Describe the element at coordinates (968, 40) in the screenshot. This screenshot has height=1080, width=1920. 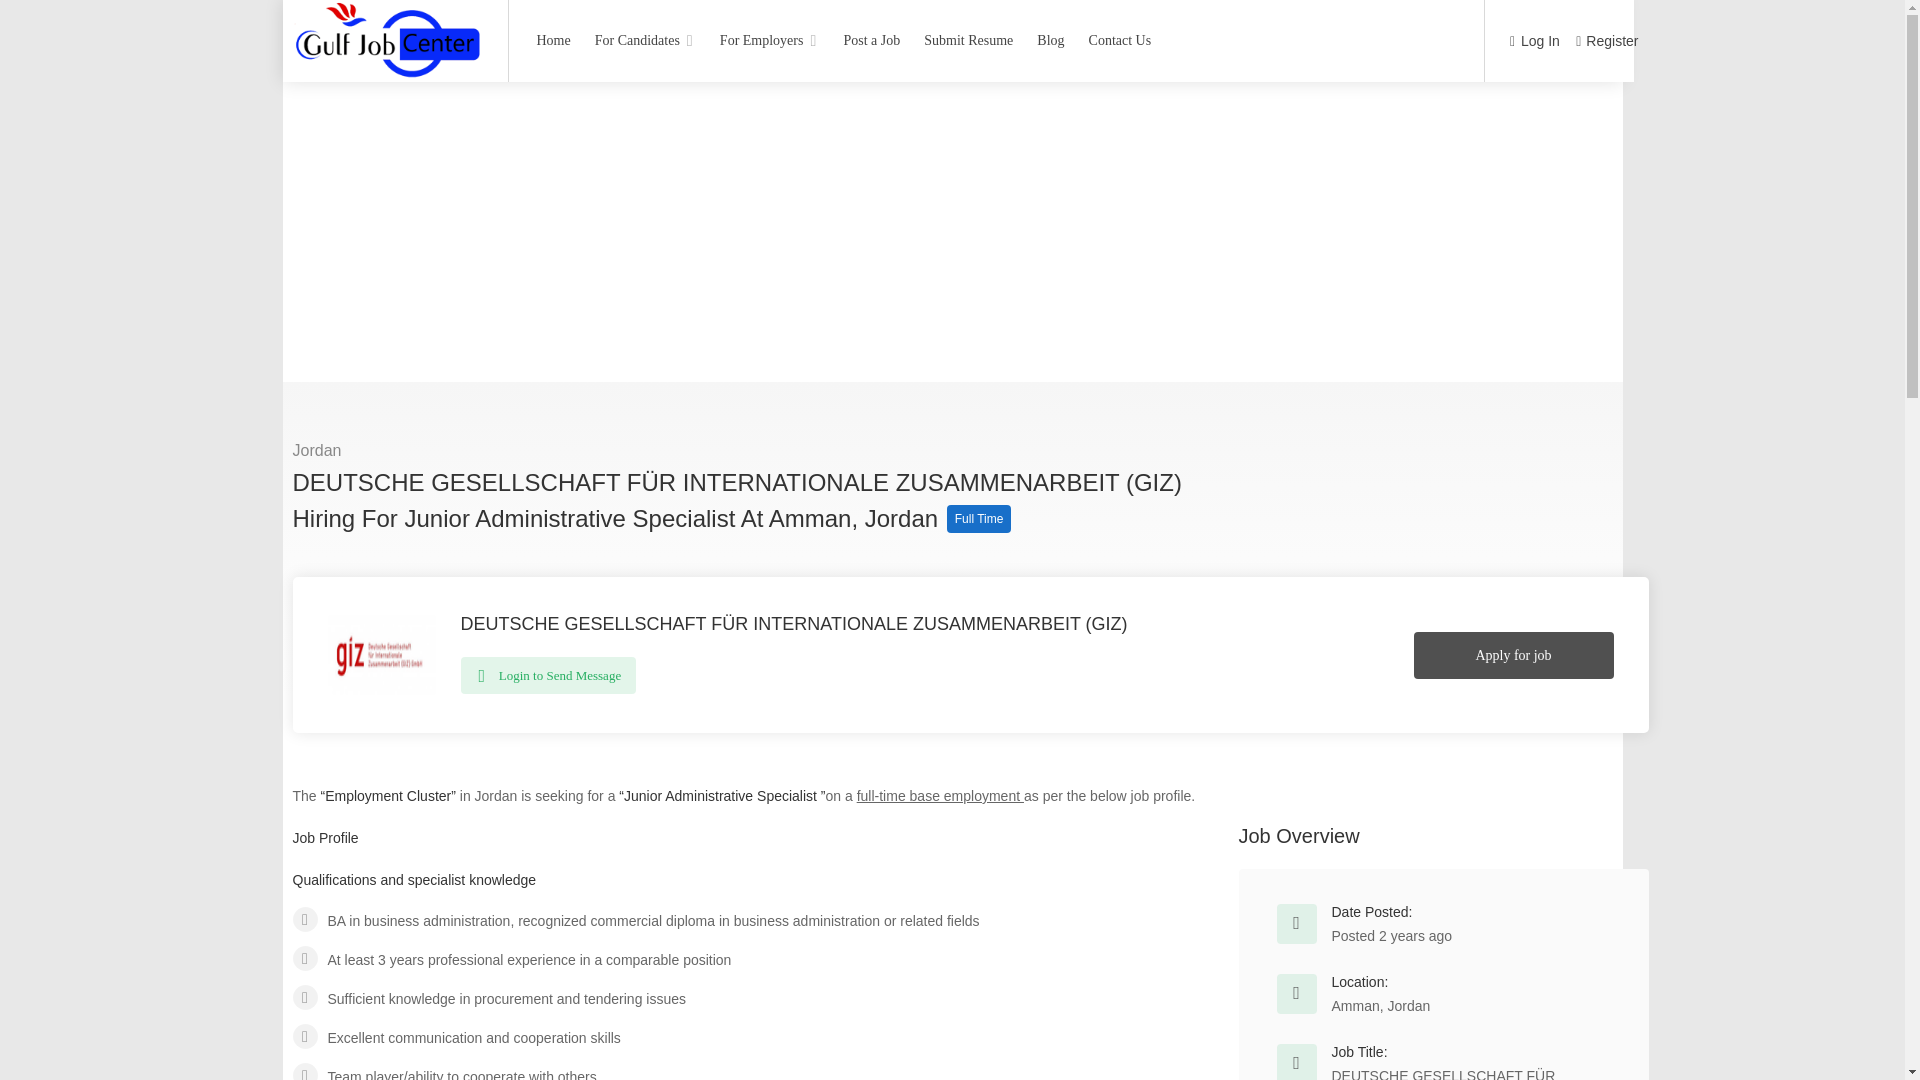
I see `Submit Resume` at that location.